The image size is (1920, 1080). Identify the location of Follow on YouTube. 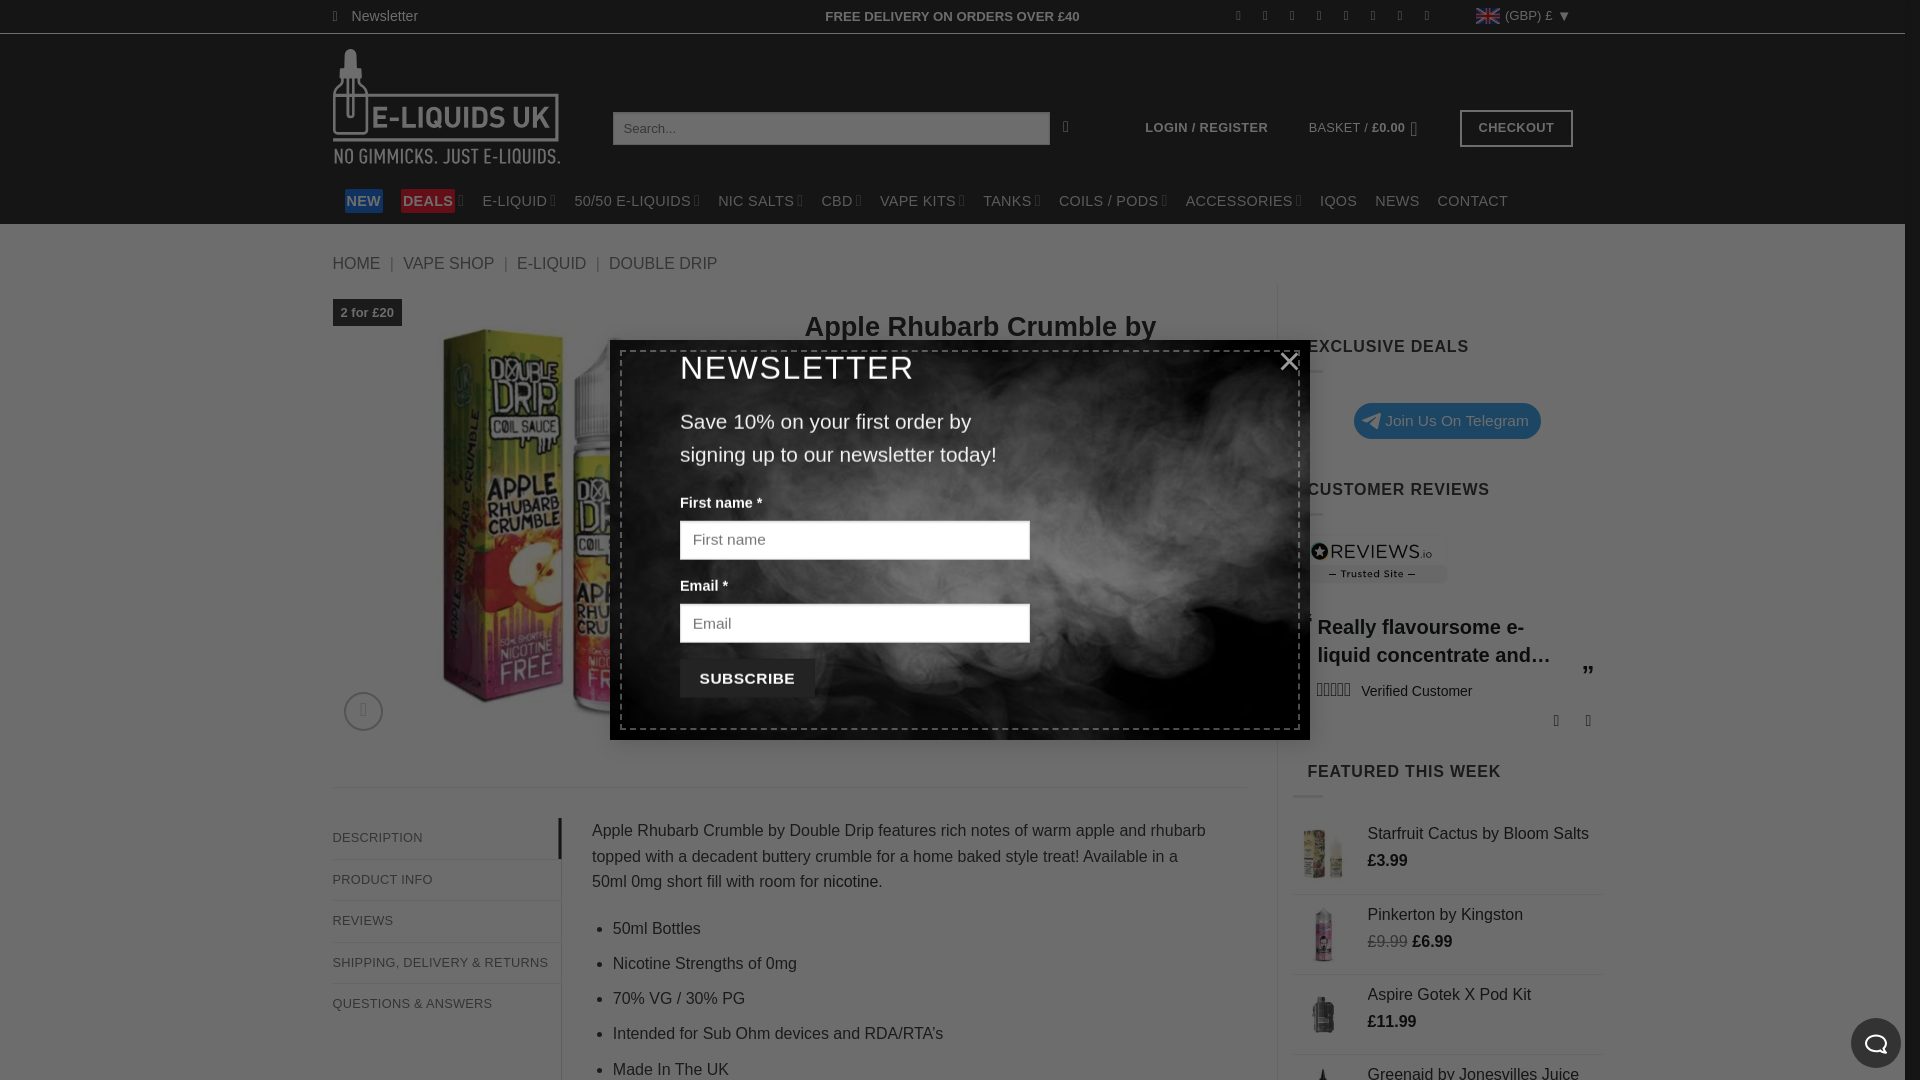
(1404, 14).